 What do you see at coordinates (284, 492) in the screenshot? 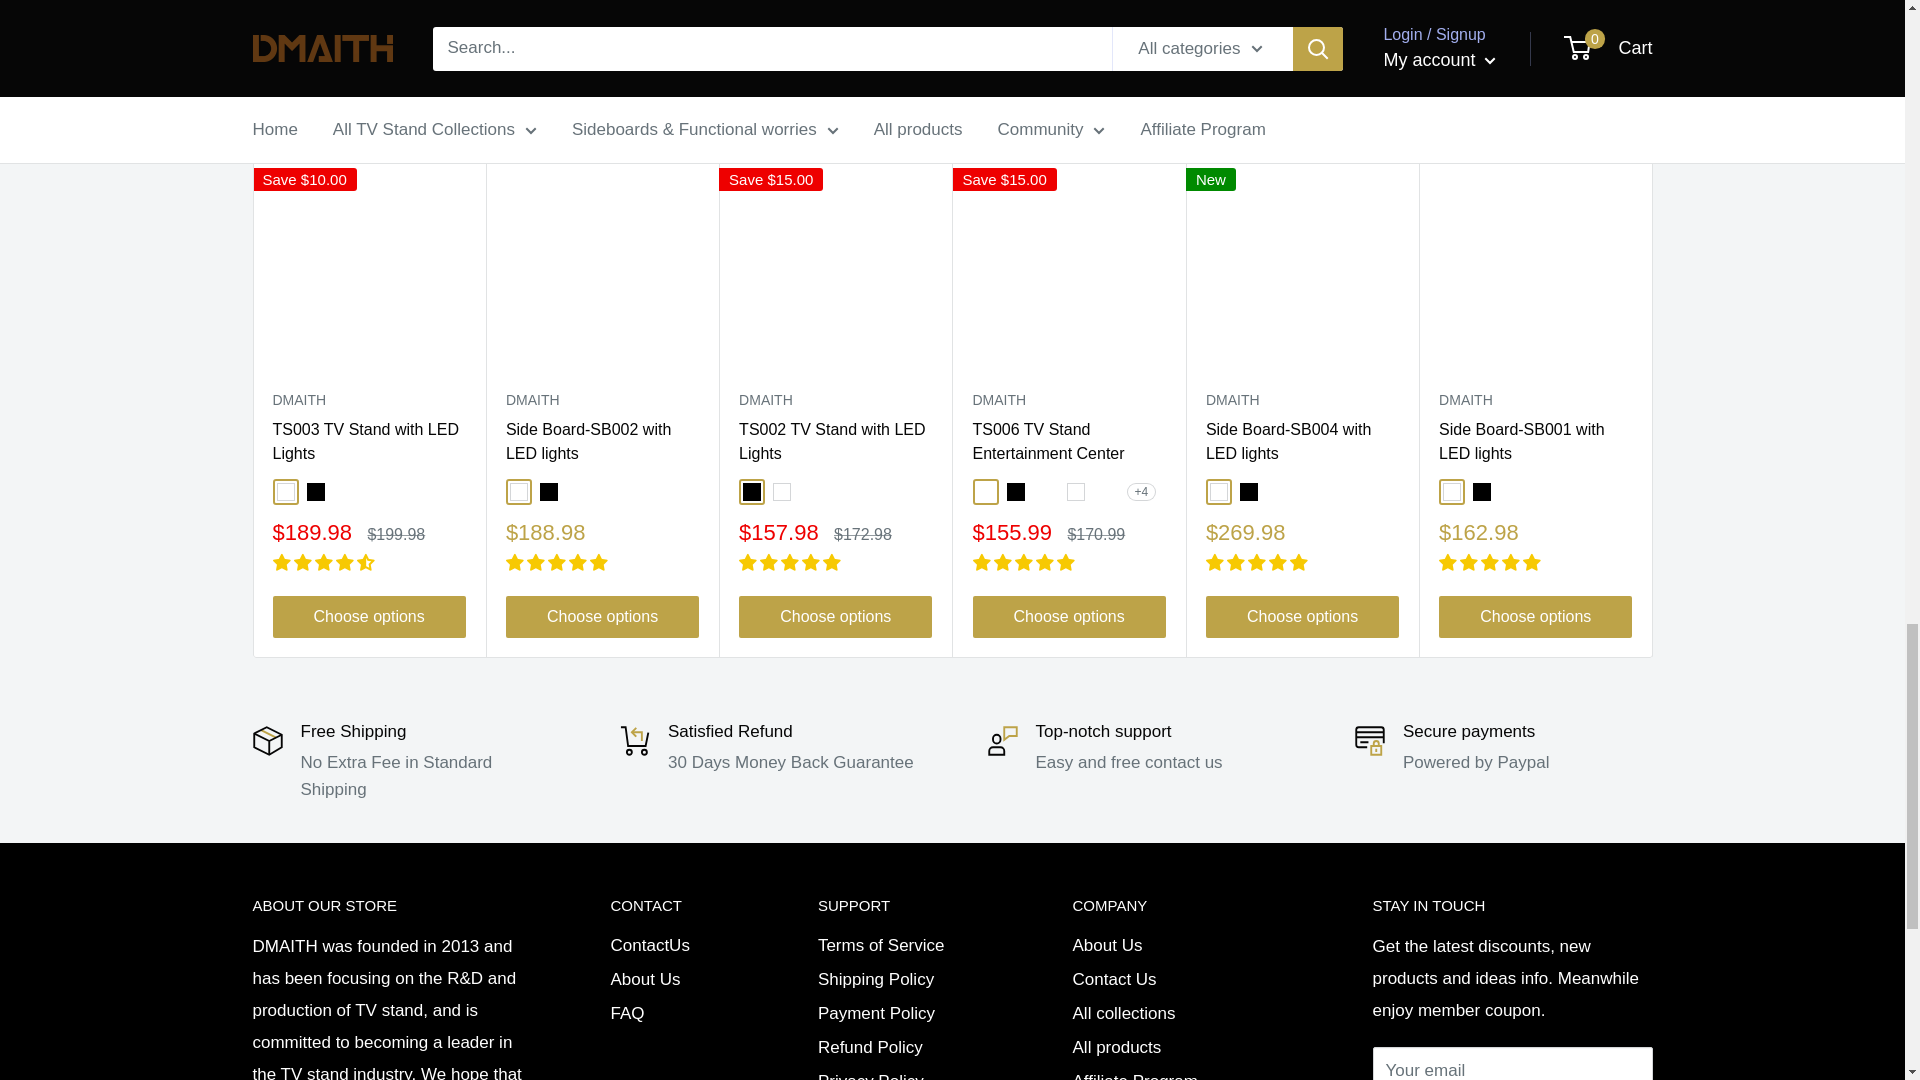
I see `White` at bounding box center [284, 492].